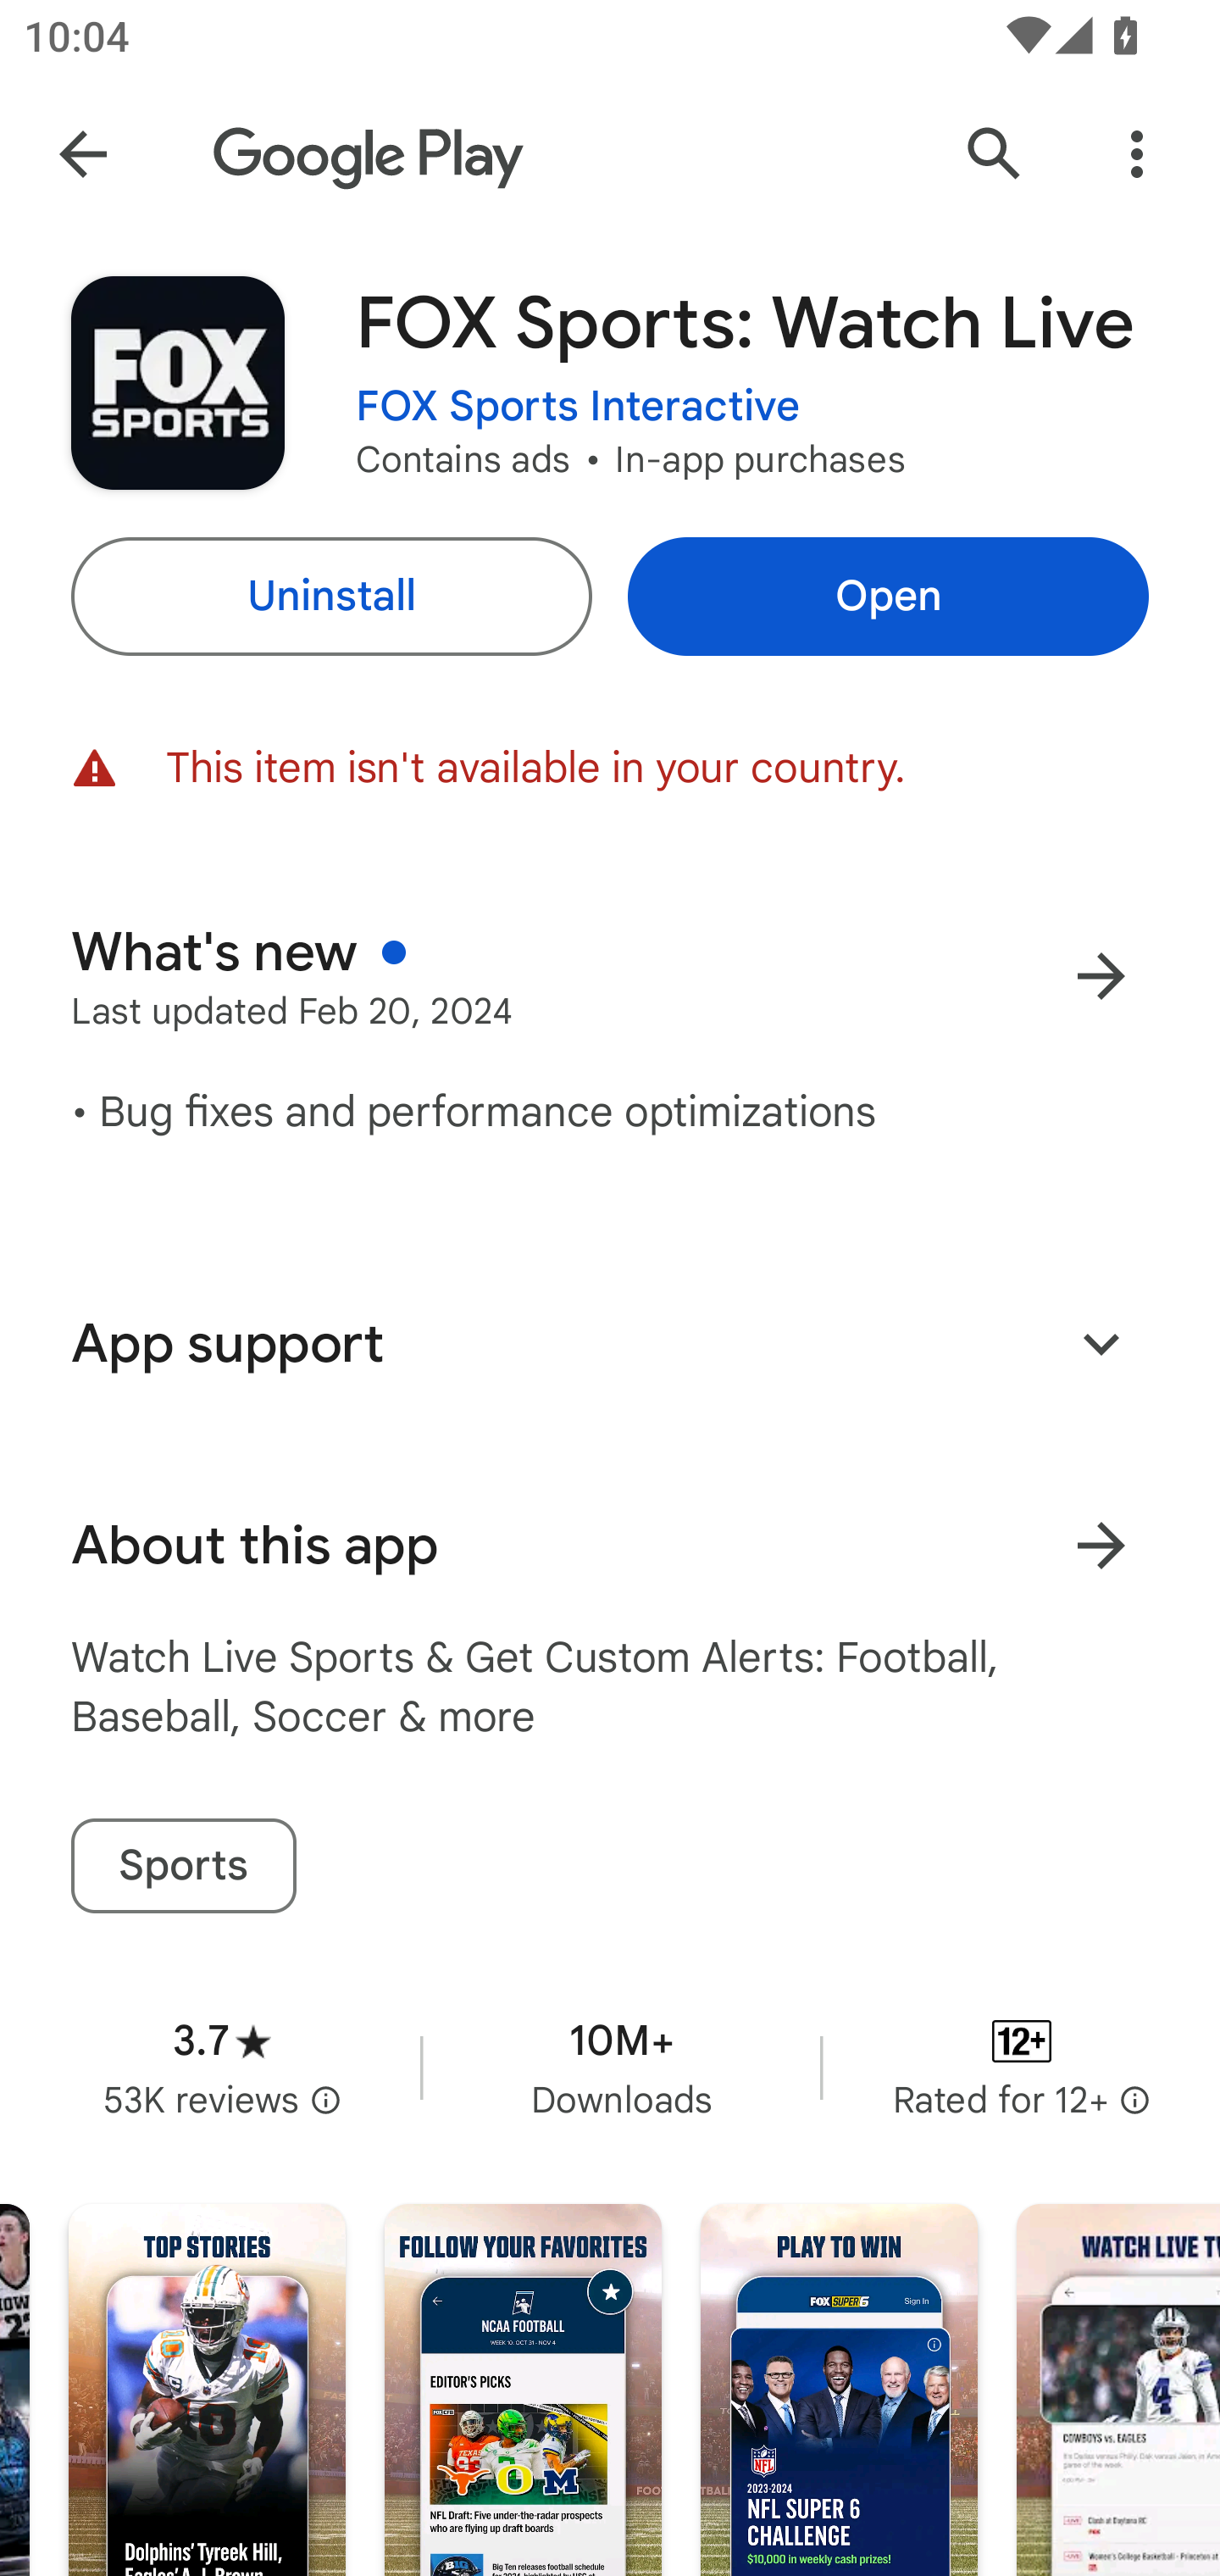  I want to click on Uninstall, so click(330, 597).